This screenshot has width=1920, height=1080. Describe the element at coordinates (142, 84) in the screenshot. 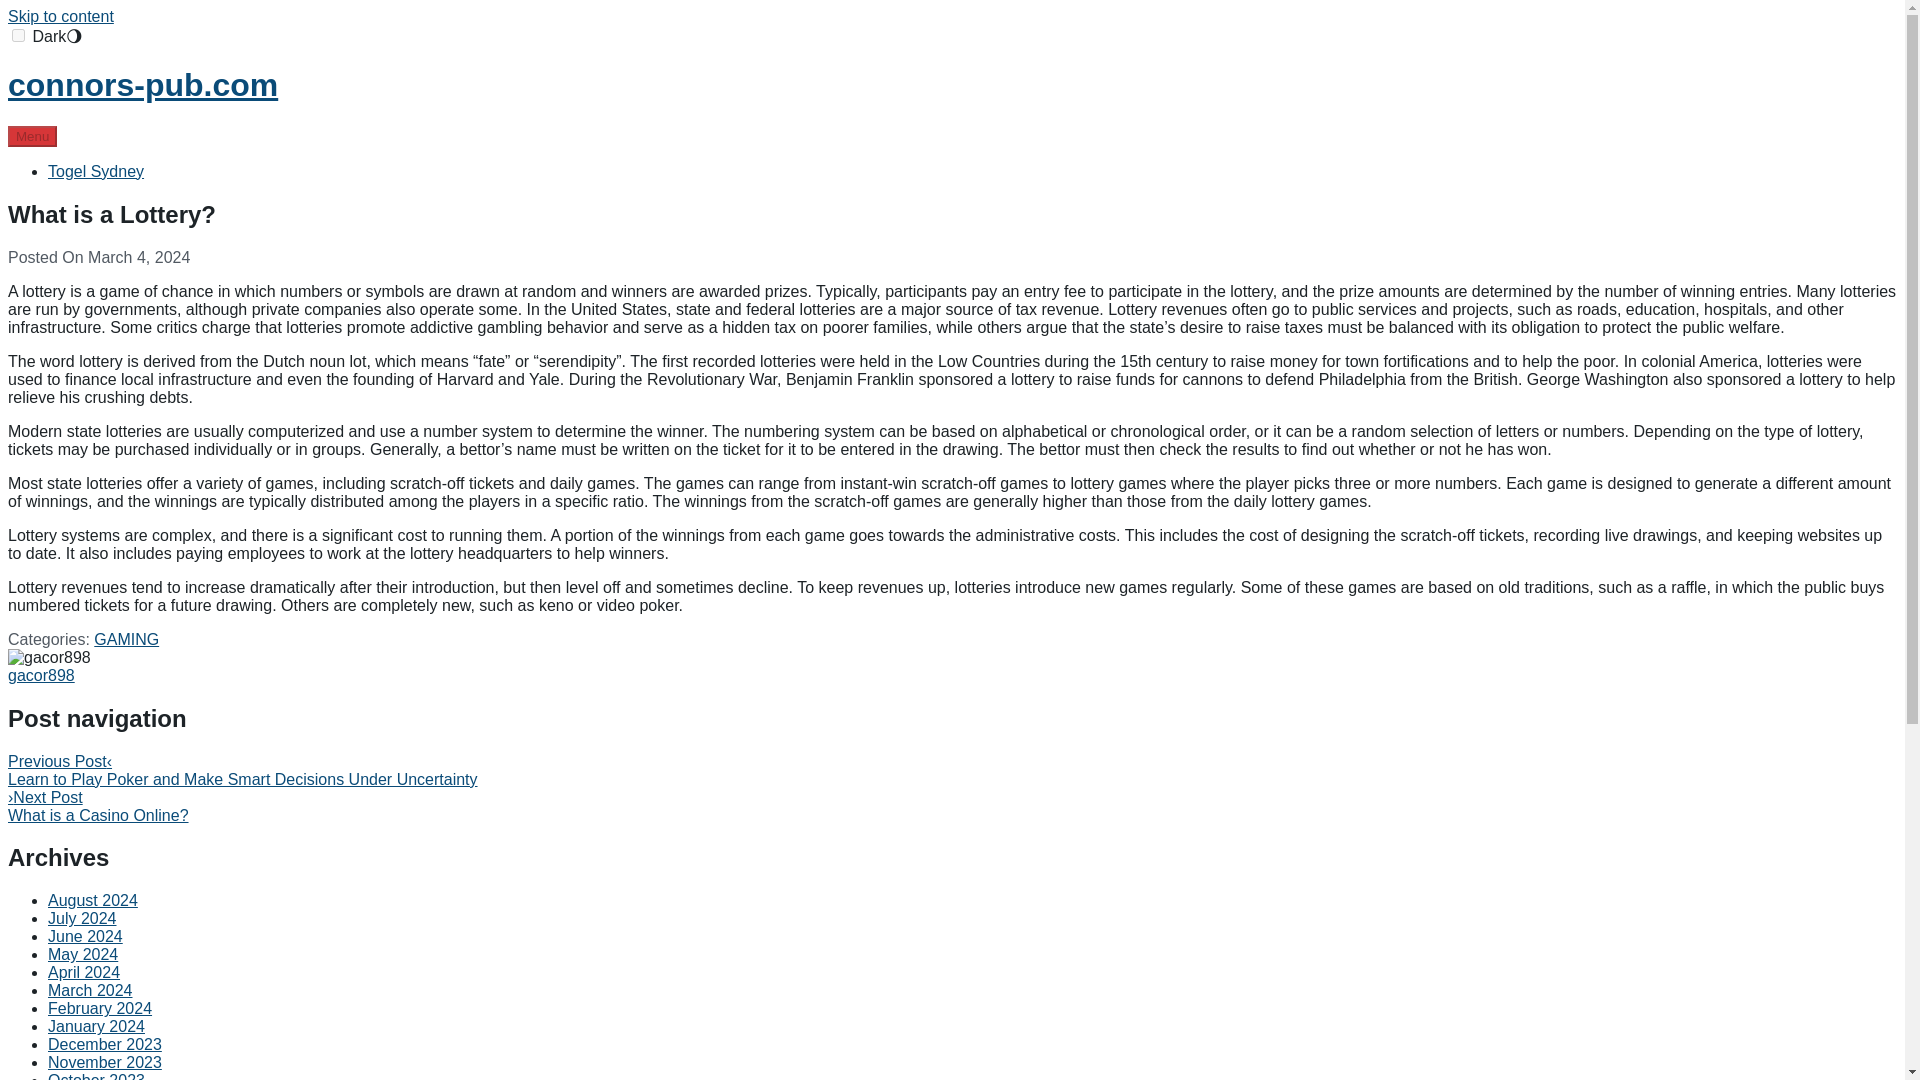

I see `connors-pub.com` at that location.